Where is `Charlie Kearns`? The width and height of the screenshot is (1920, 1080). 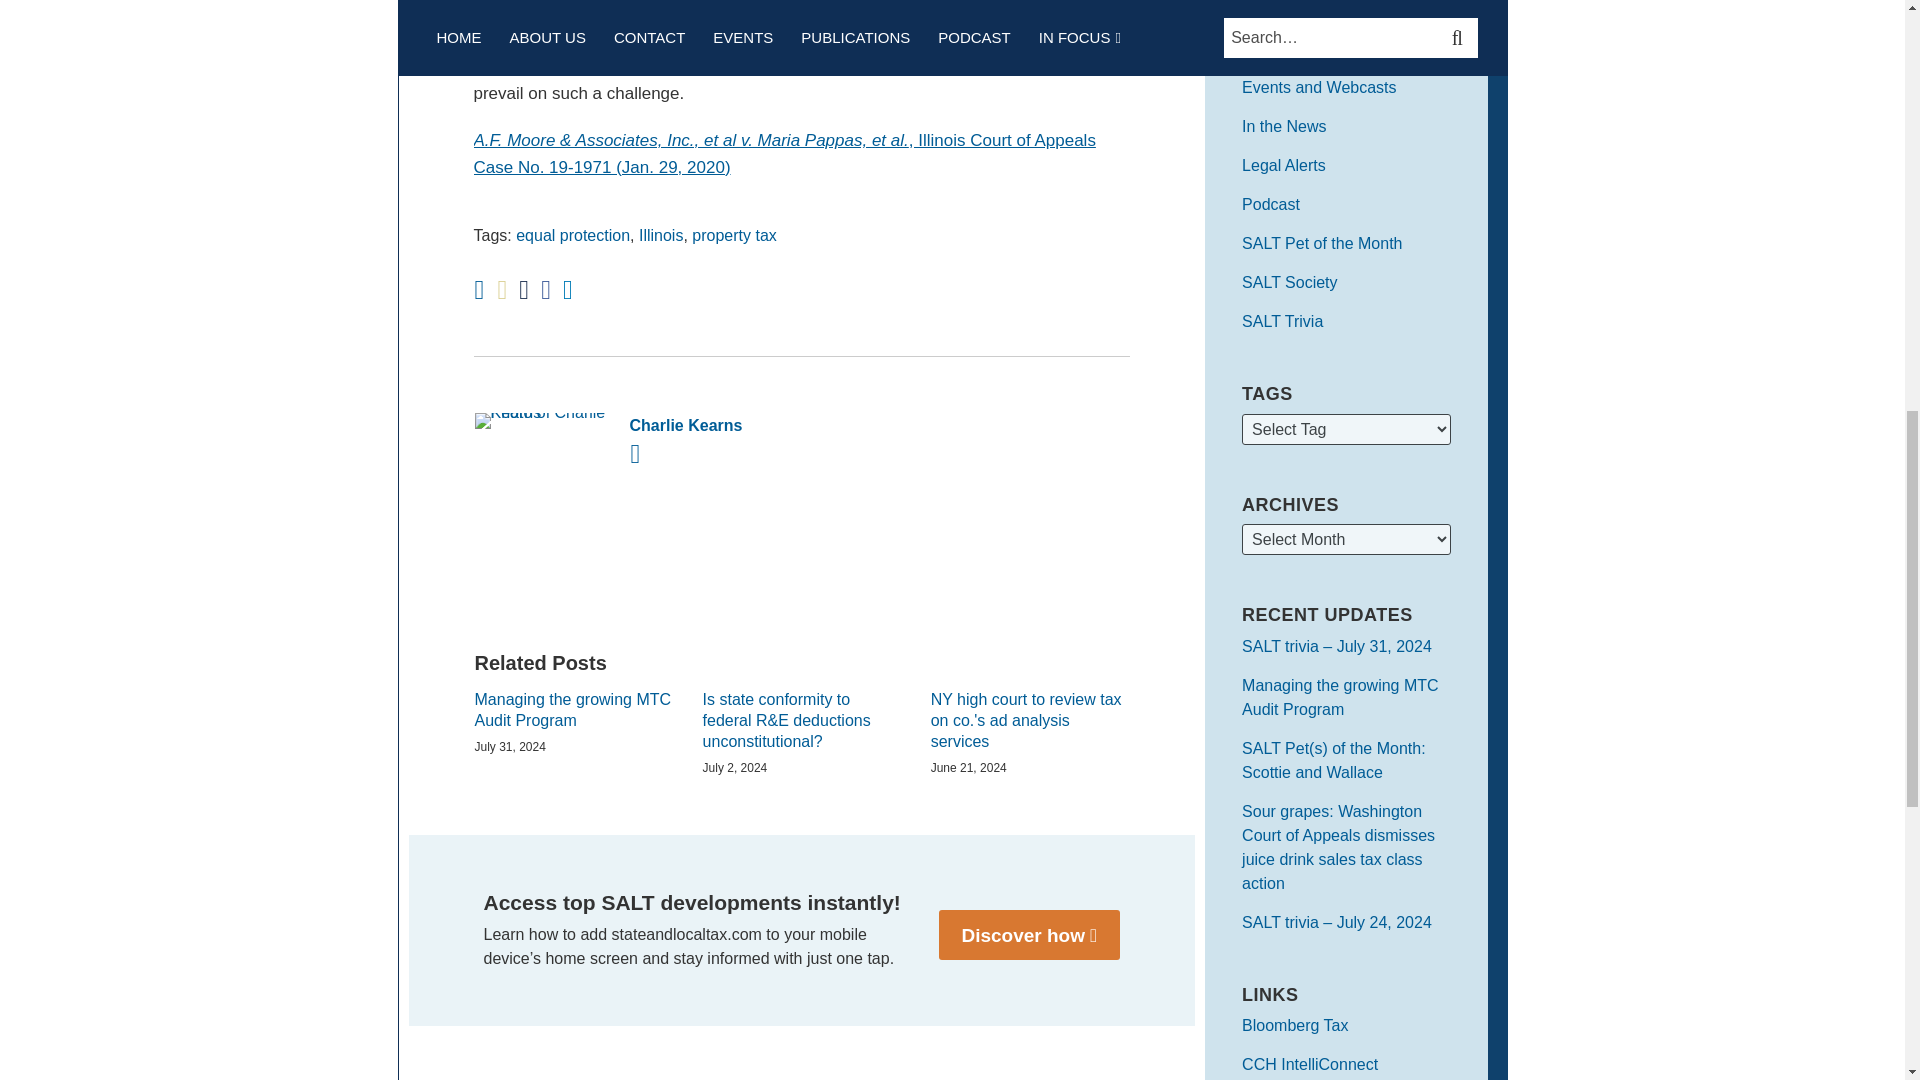 Charlie Kearns is located at coordinates (801, 425).